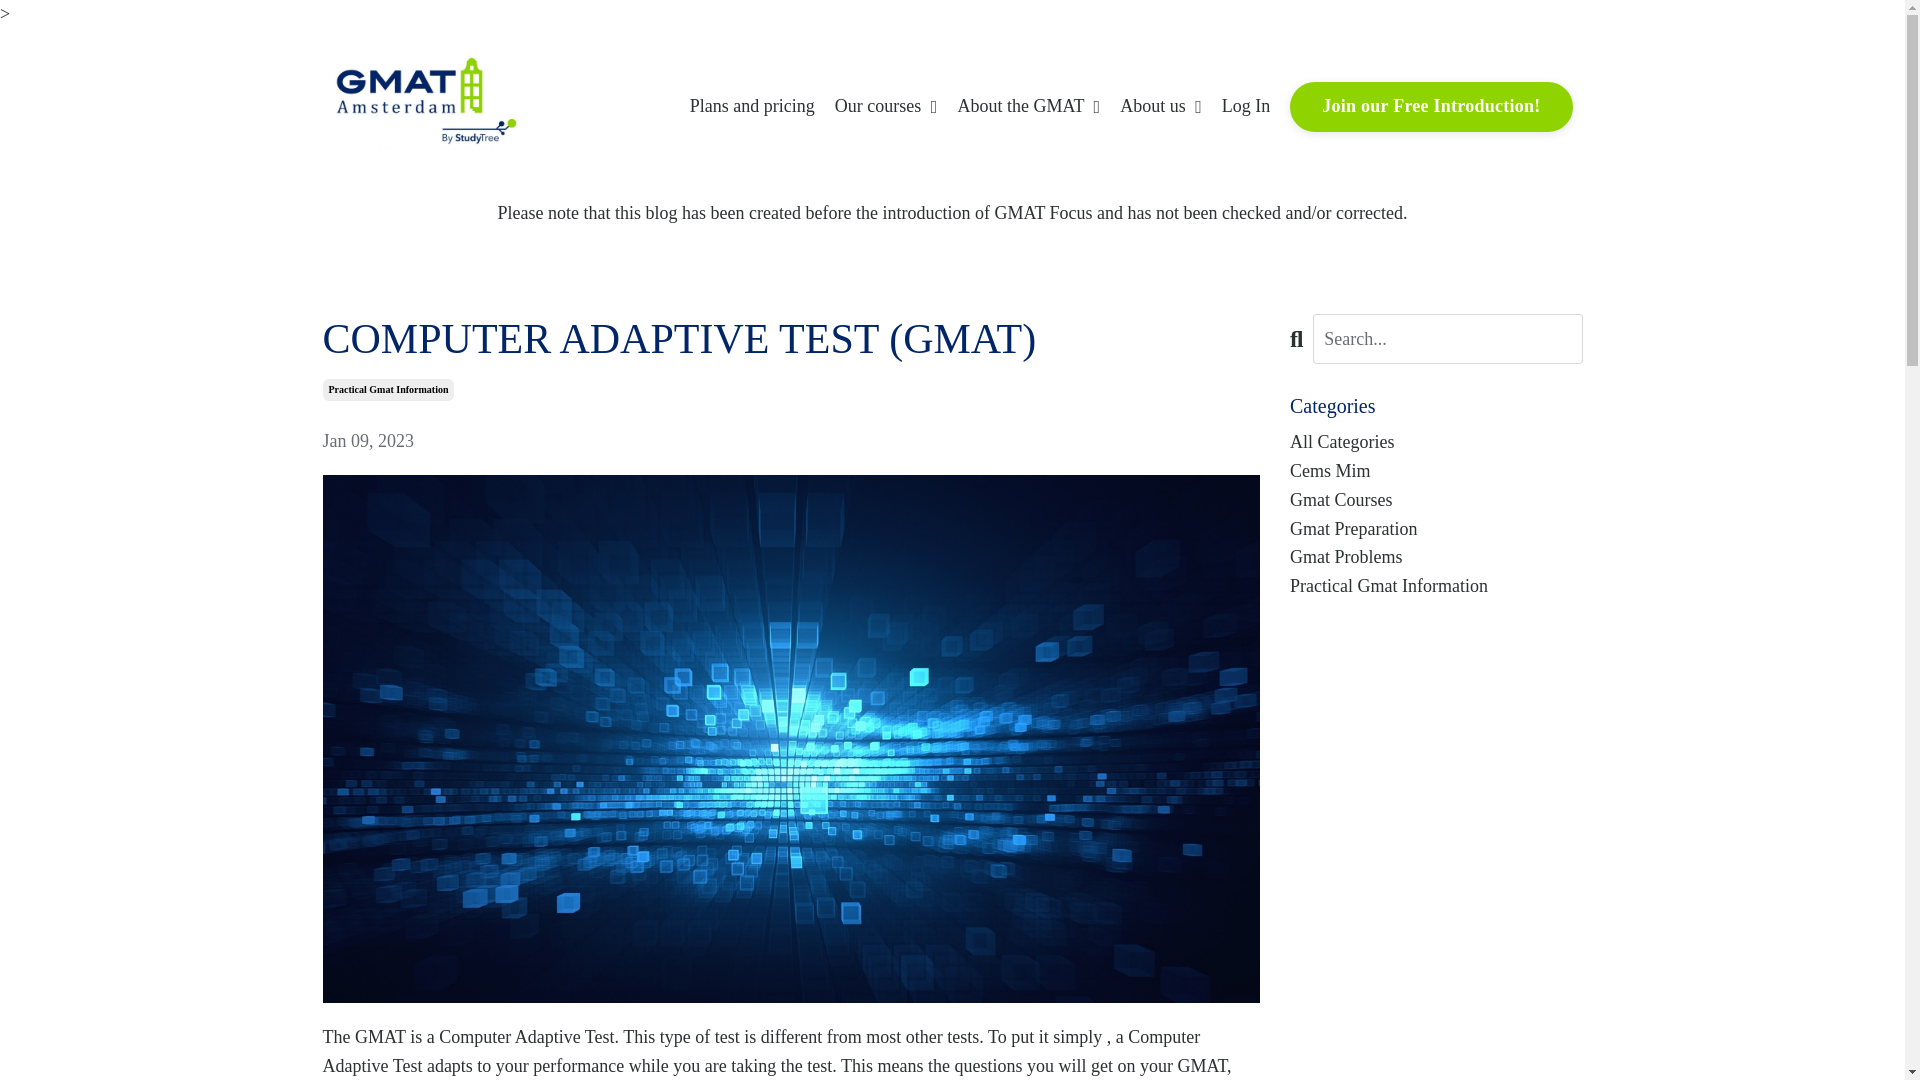  I want to click on All Categories, so click(1436, 442).